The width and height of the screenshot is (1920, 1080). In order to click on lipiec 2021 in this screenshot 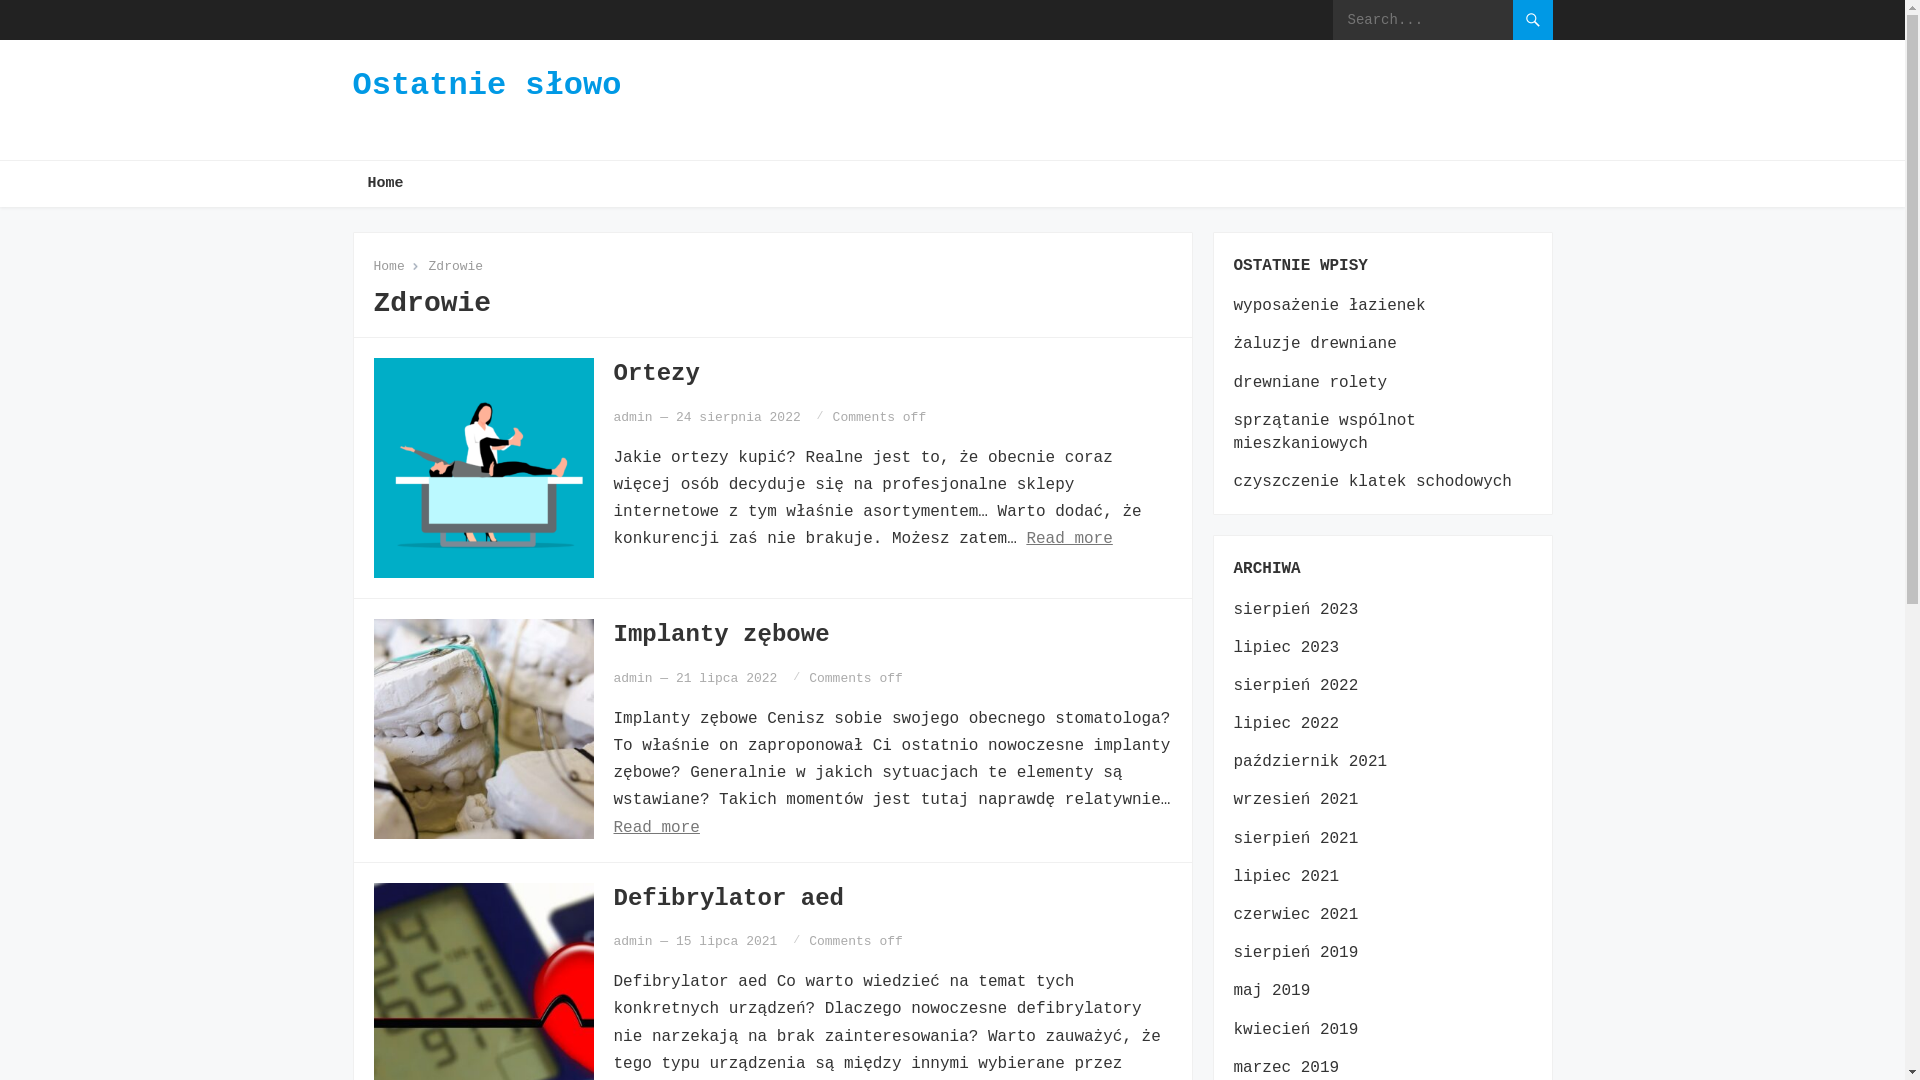, I will do `click(1287, 877)`.